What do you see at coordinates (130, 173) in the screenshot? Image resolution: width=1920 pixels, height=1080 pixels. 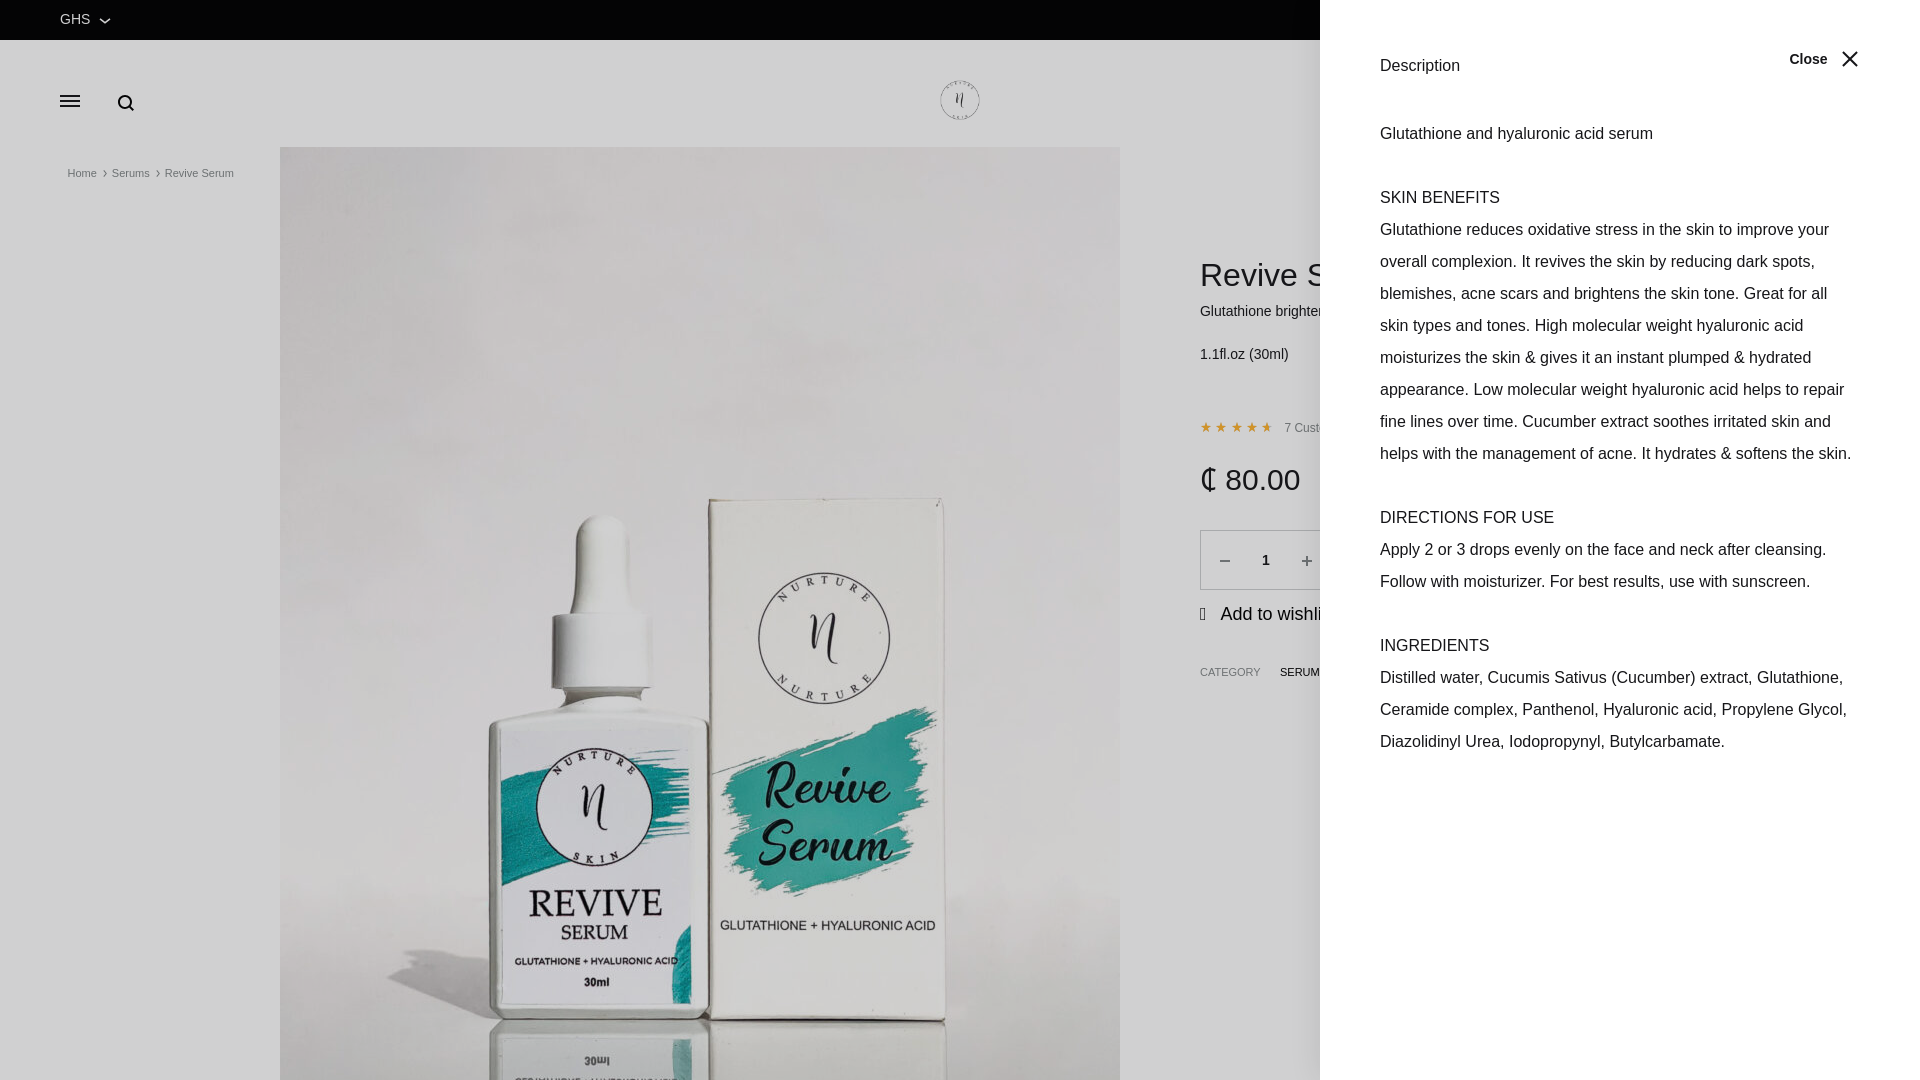 I see `Serums` at bounding box center [130, 173].